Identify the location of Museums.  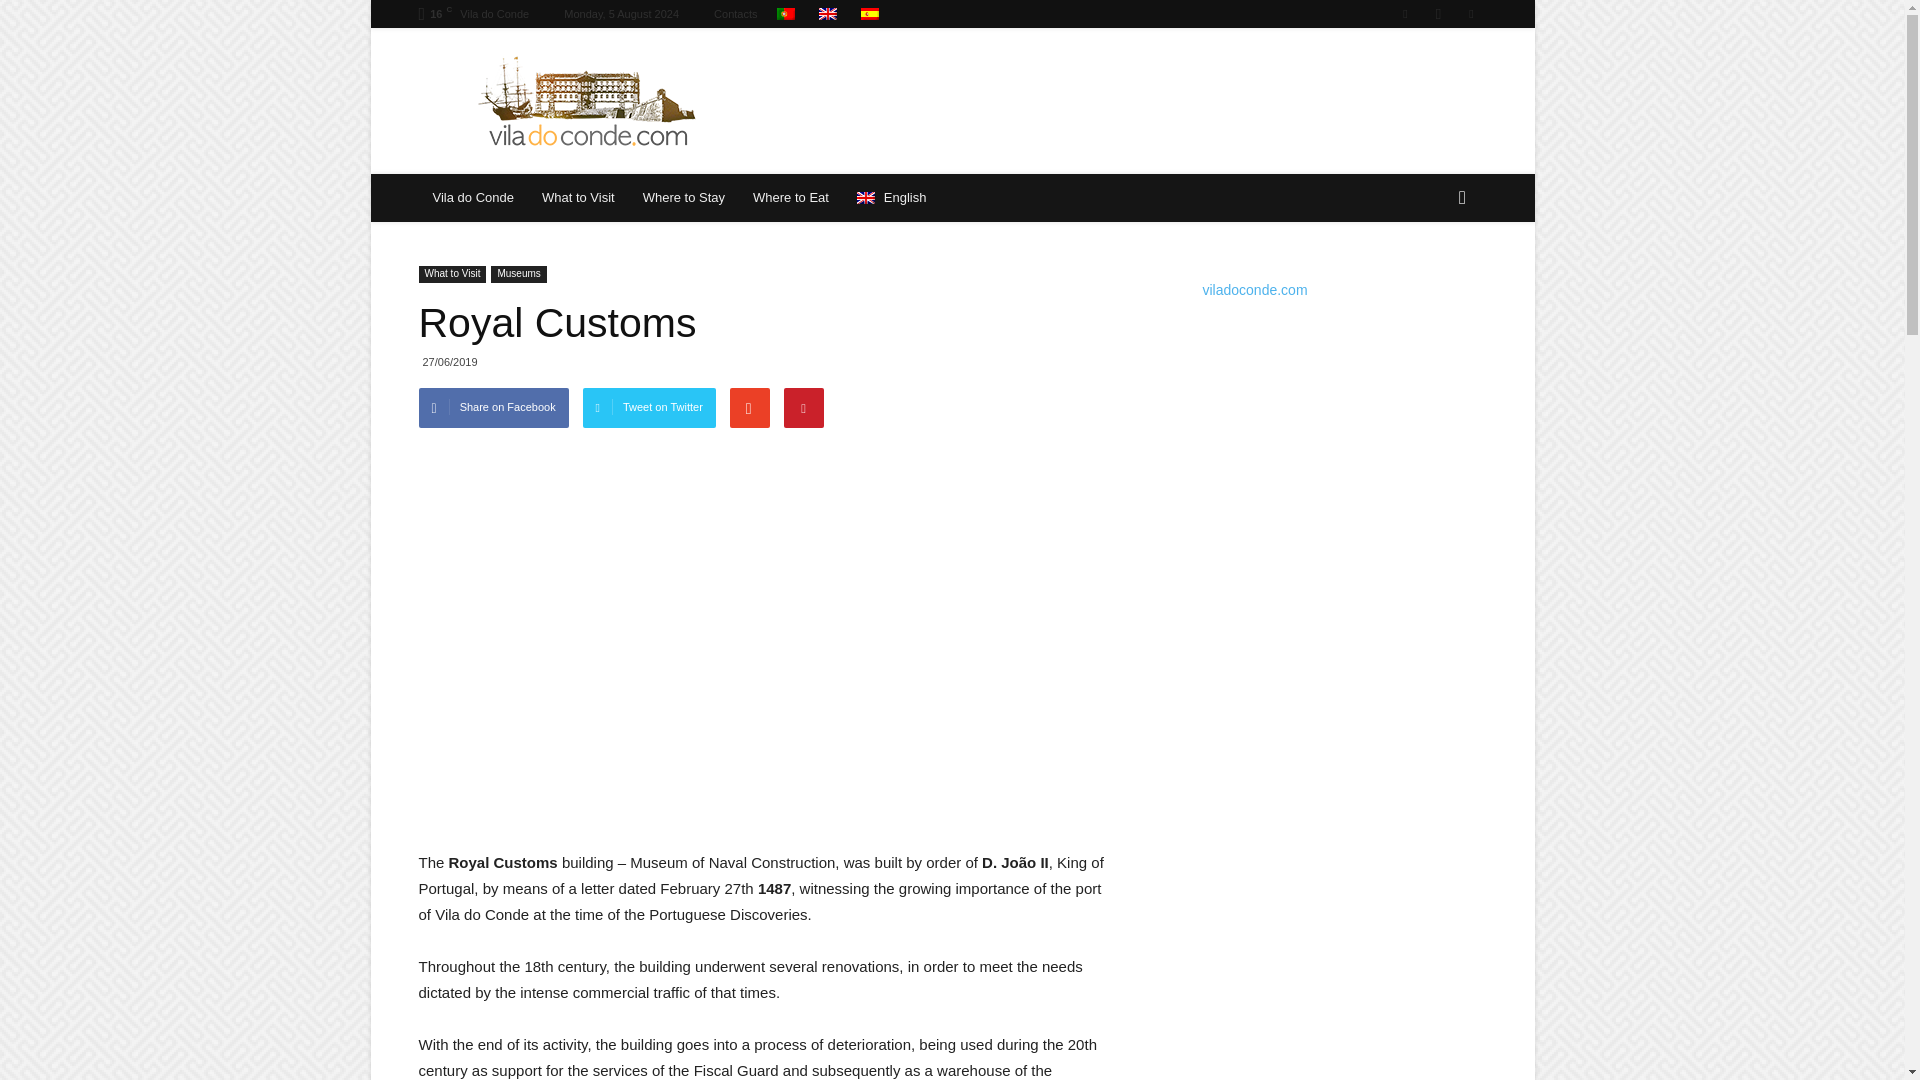
(518, 274).